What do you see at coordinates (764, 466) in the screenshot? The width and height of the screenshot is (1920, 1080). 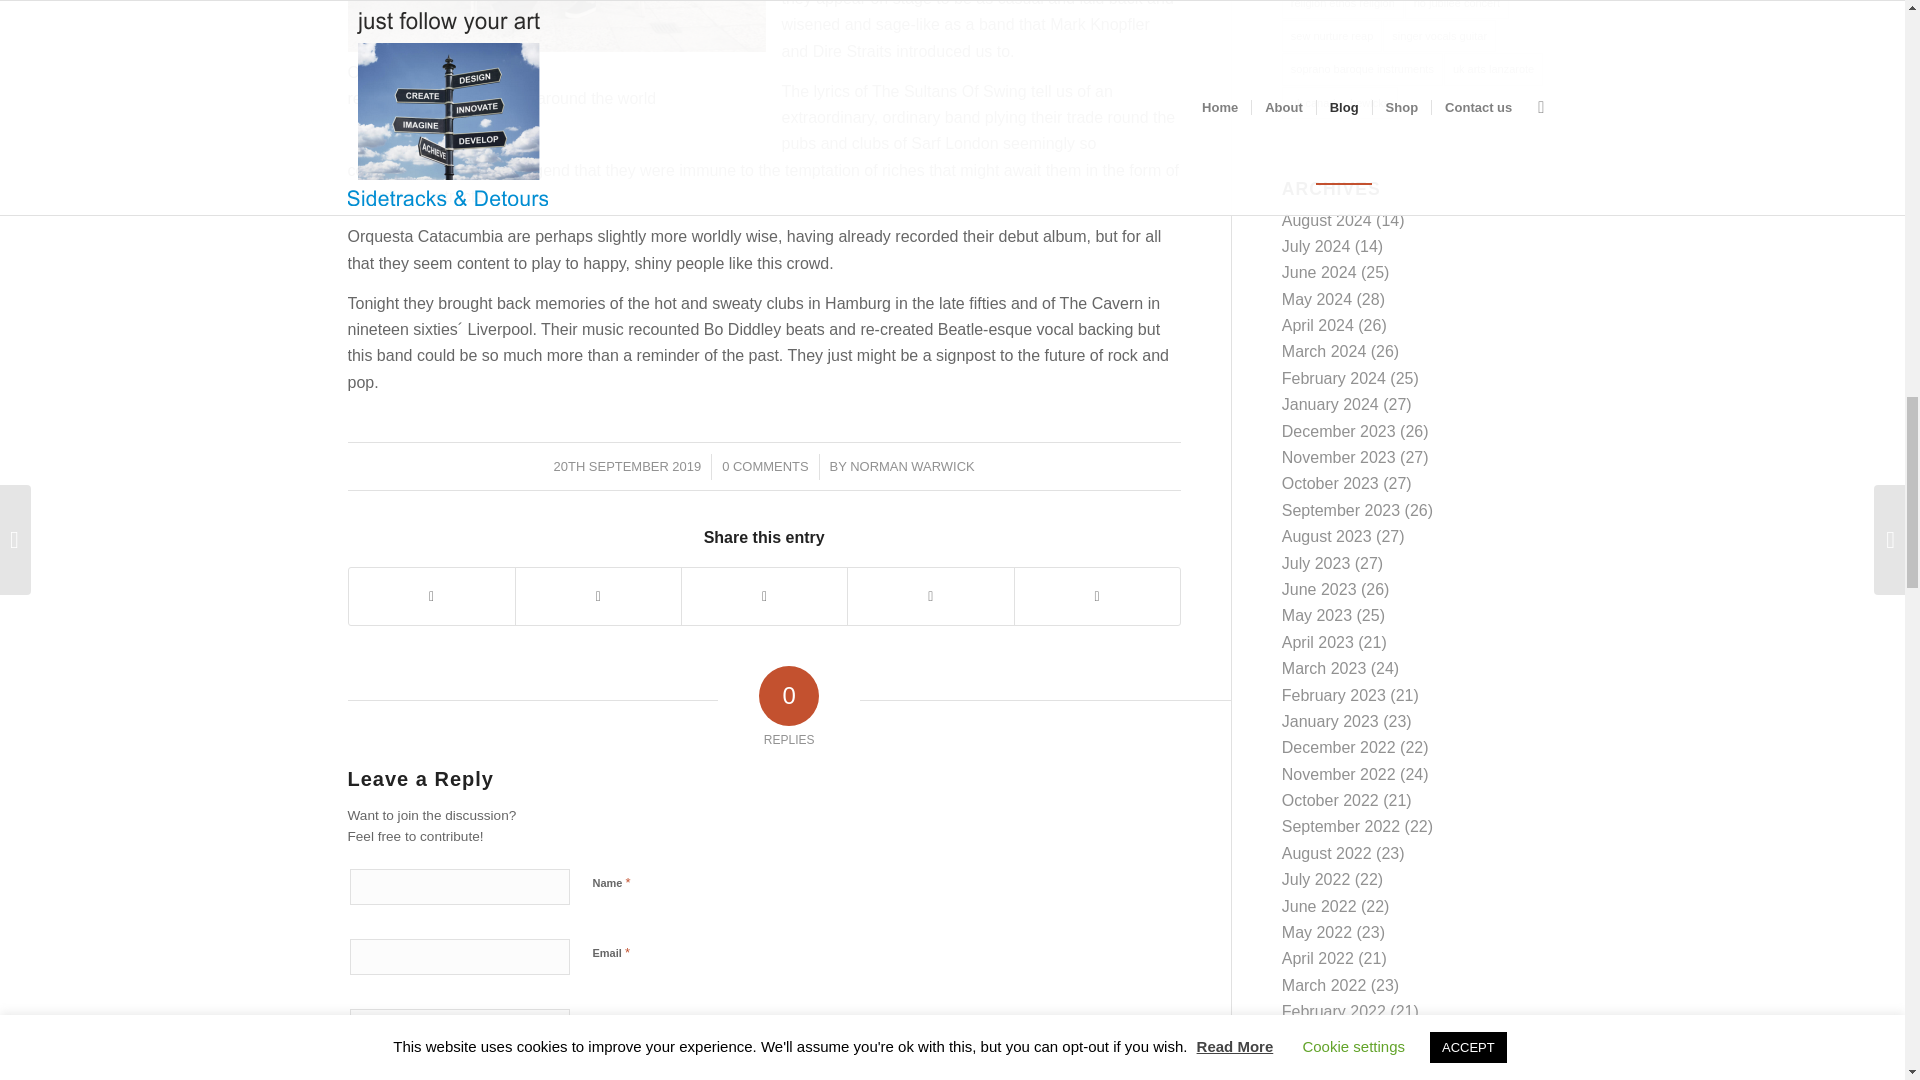 I see `0 COMMENTS` at bounding box center [764, 466].